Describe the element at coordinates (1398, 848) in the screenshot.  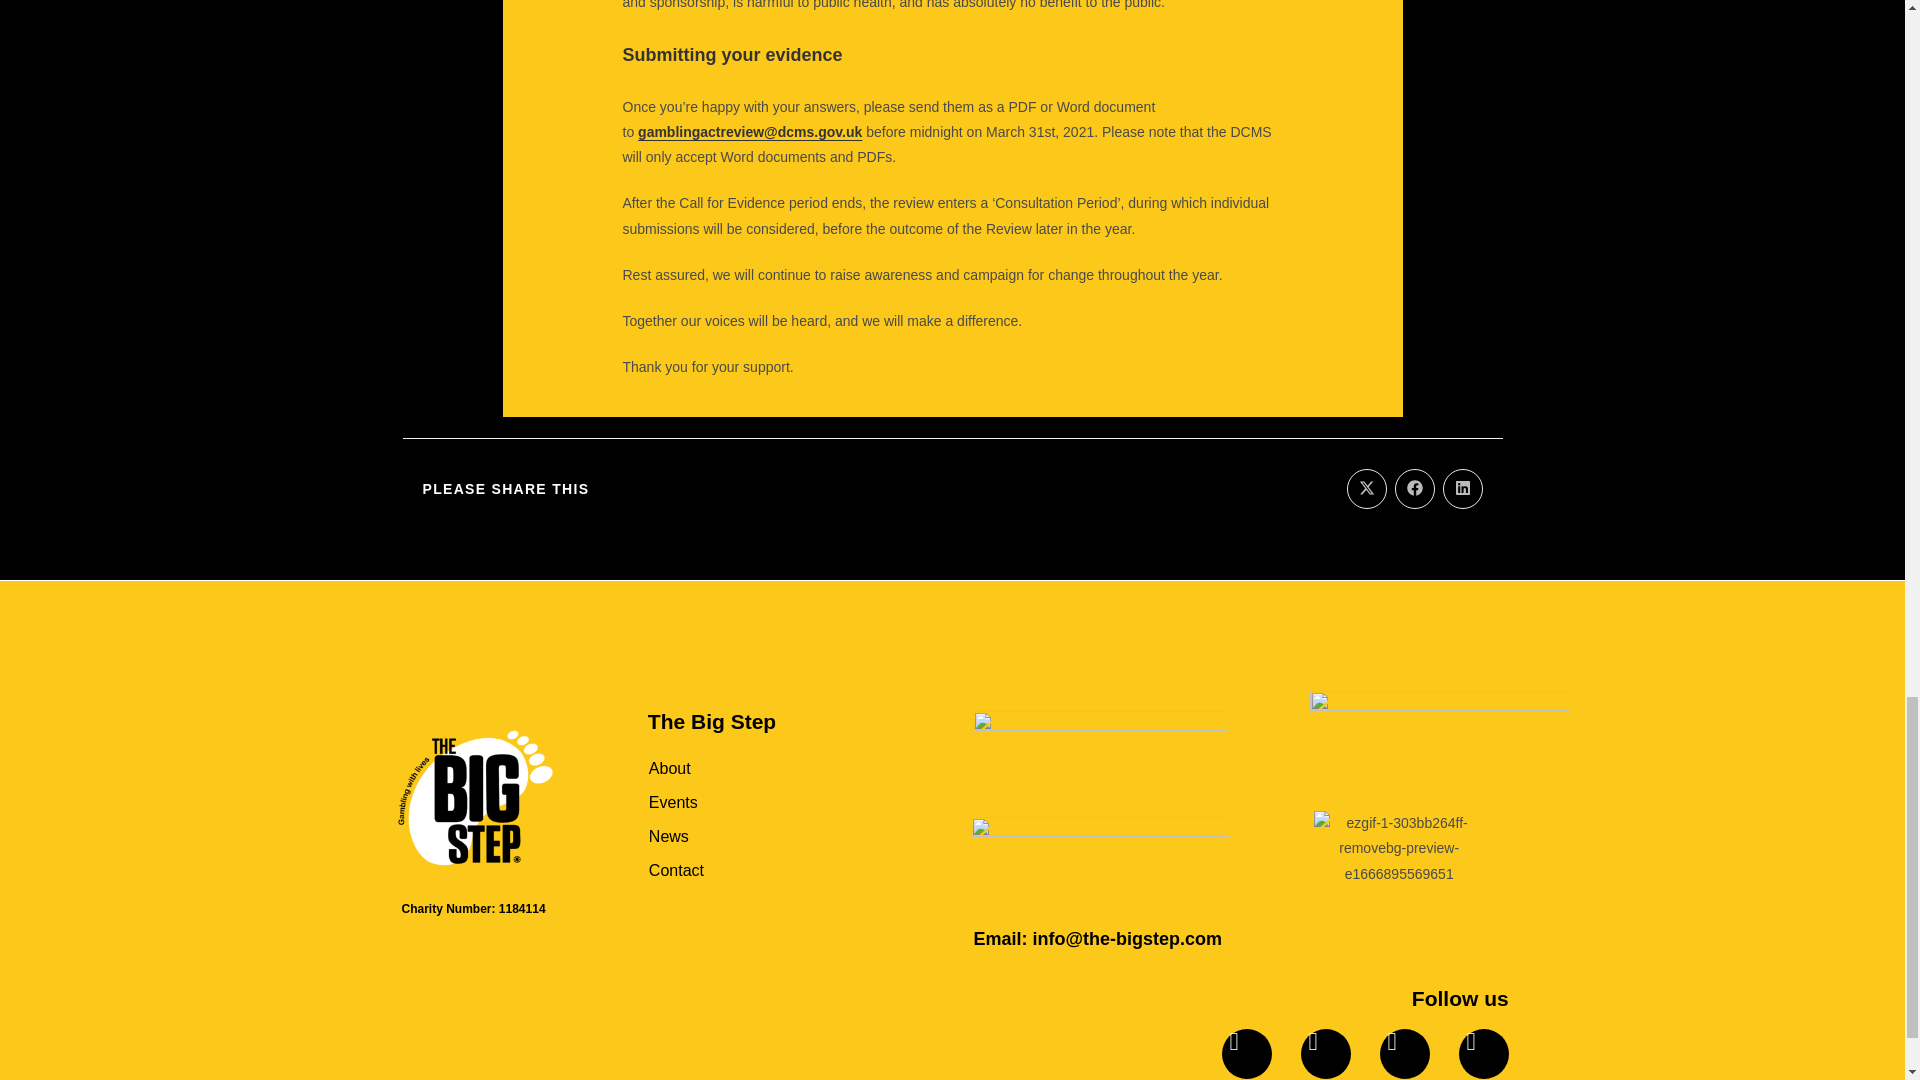
I see `ezgif-1-303bb264ff-removebg-preview-e1666895569651` at that location.